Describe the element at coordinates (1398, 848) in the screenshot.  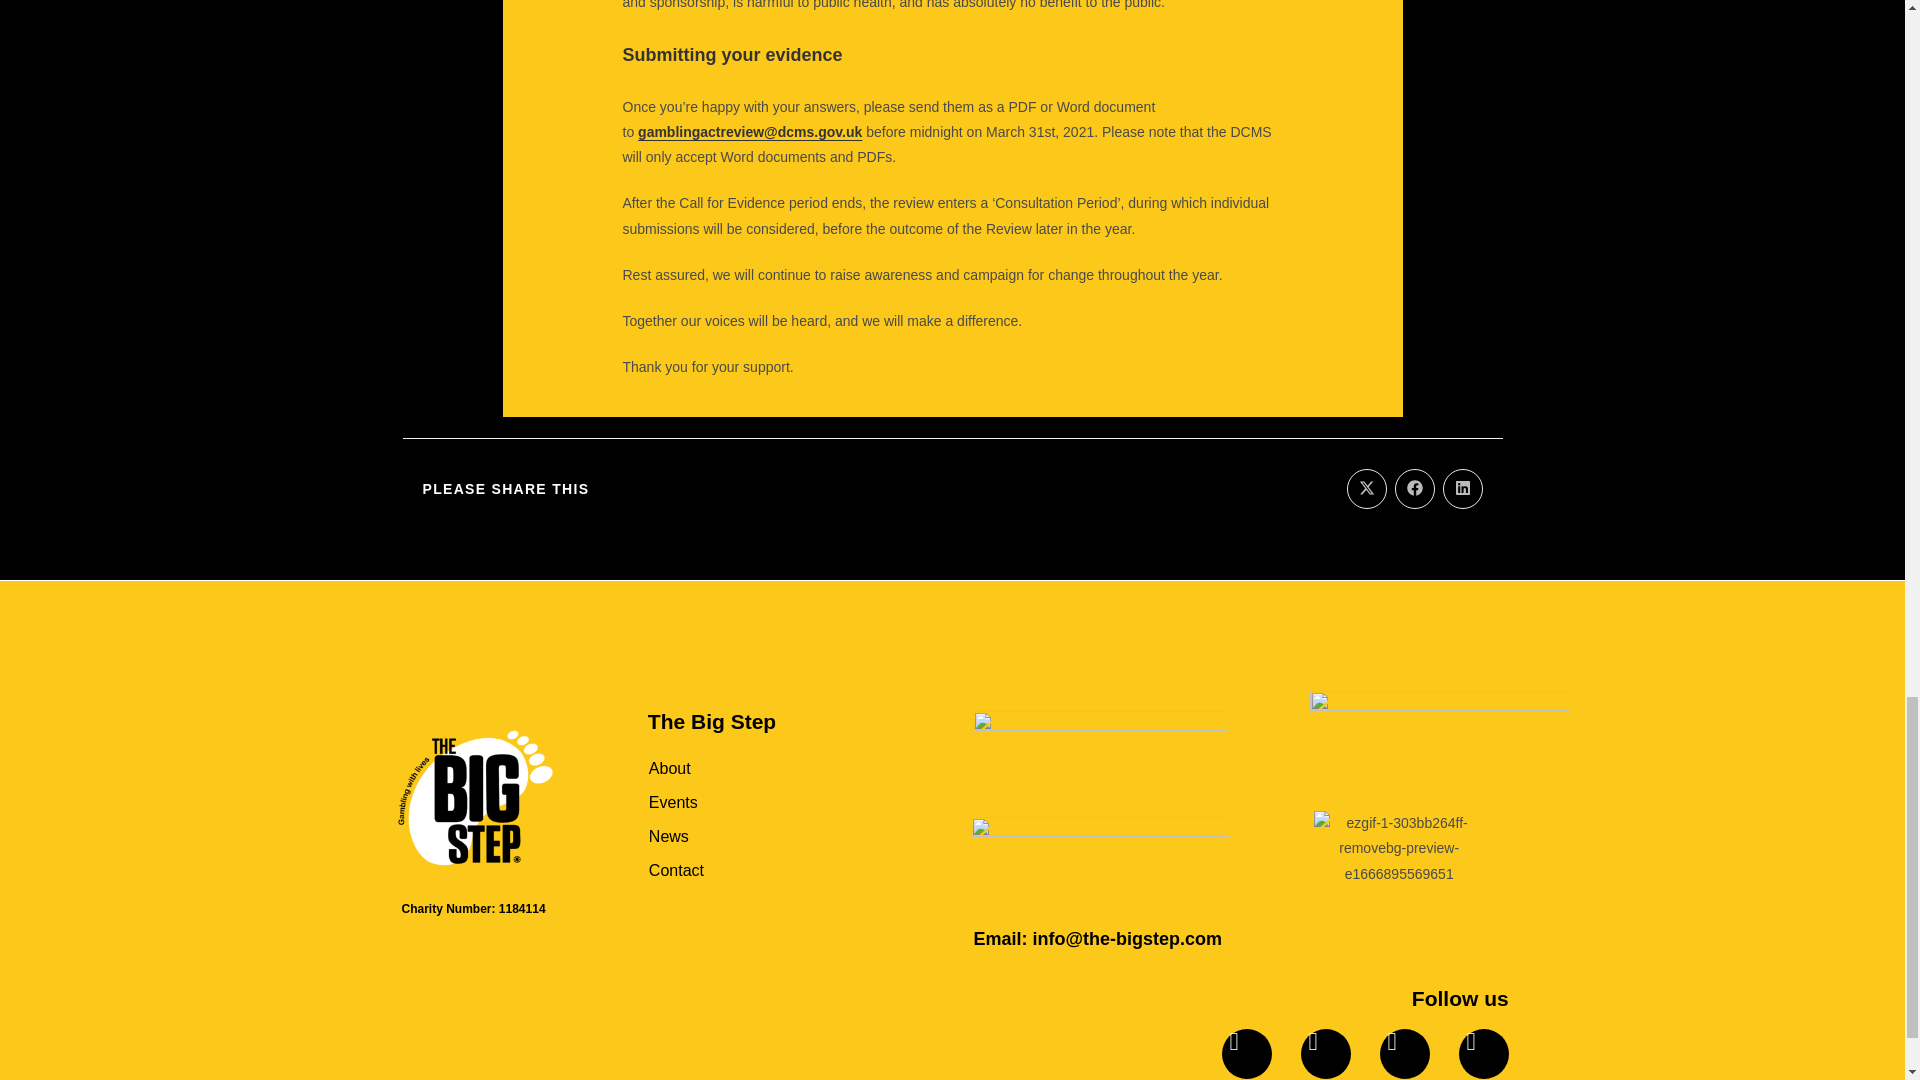
I see `ezgif-1-303bb264ff-removebg-preview-e1666895569651` at that location.